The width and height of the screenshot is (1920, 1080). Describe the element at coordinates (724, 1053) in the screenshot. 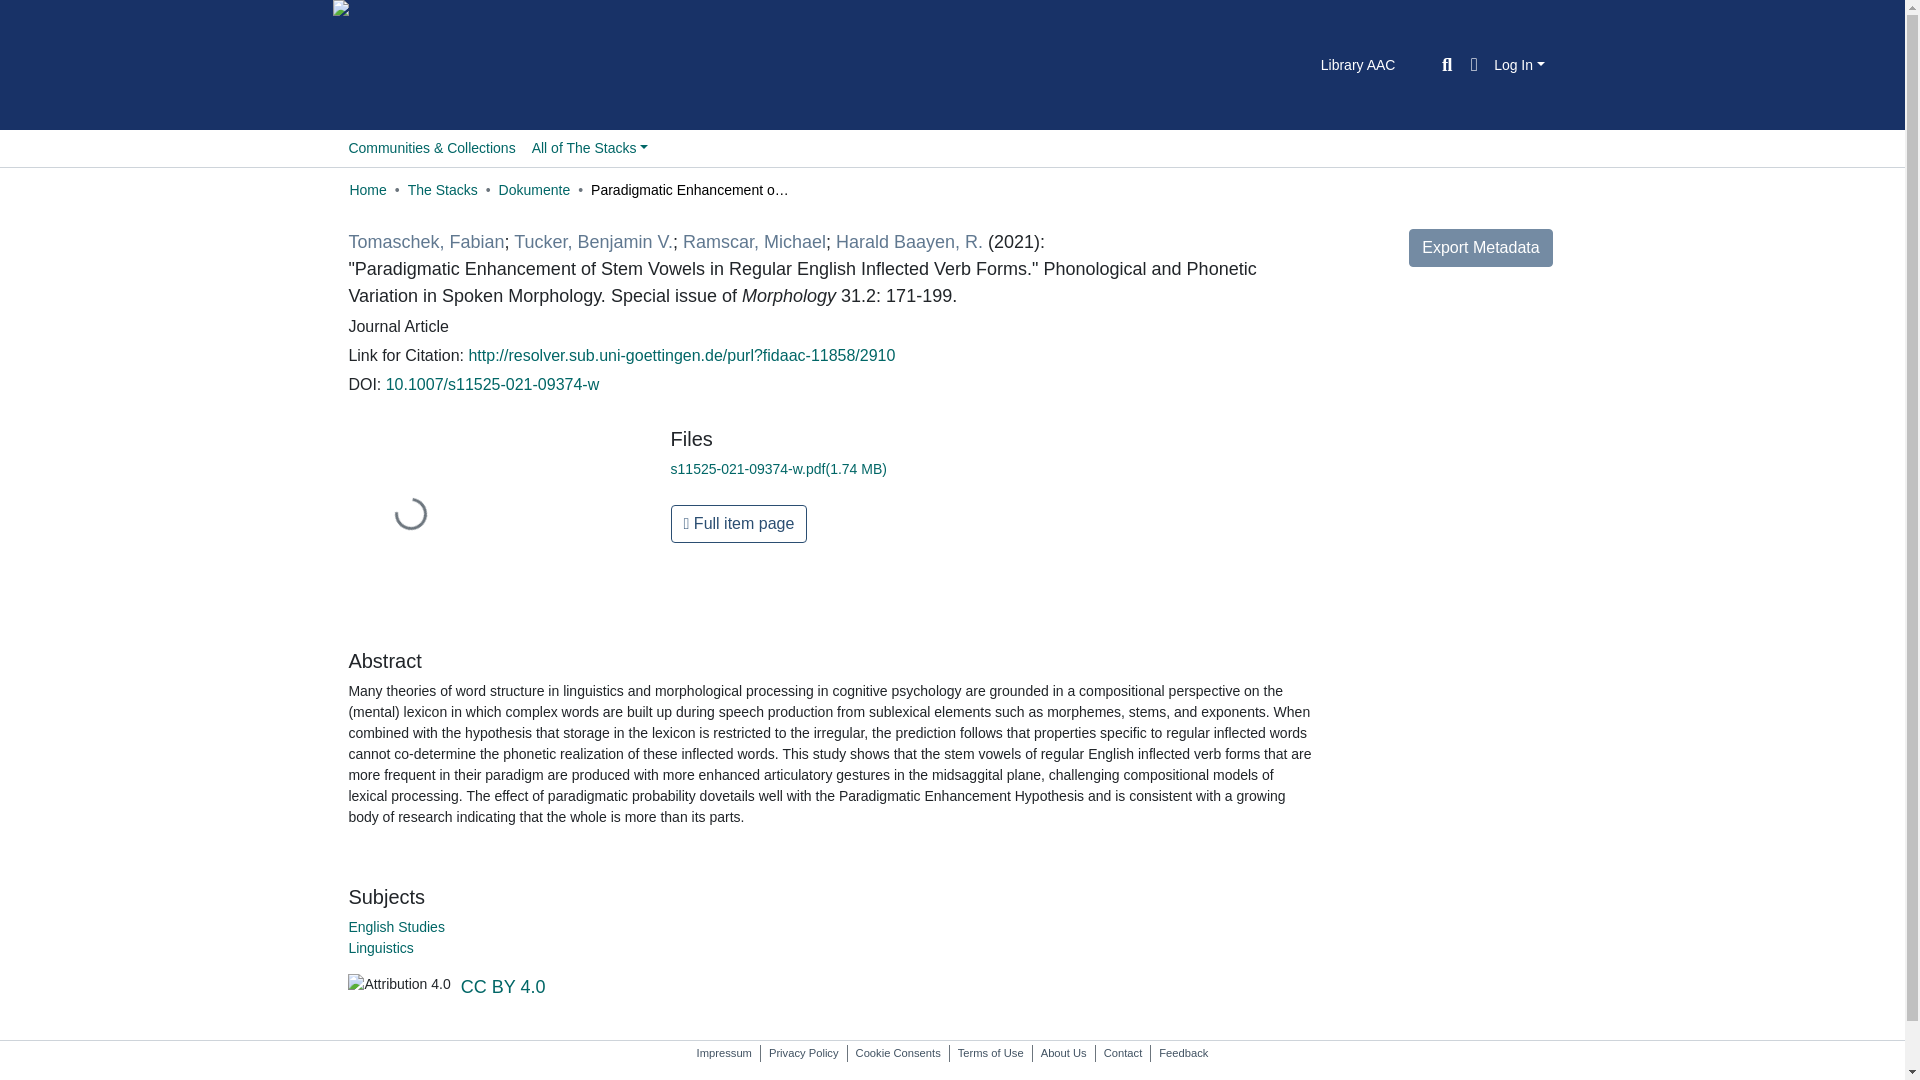

I see `Impressum` at that location.